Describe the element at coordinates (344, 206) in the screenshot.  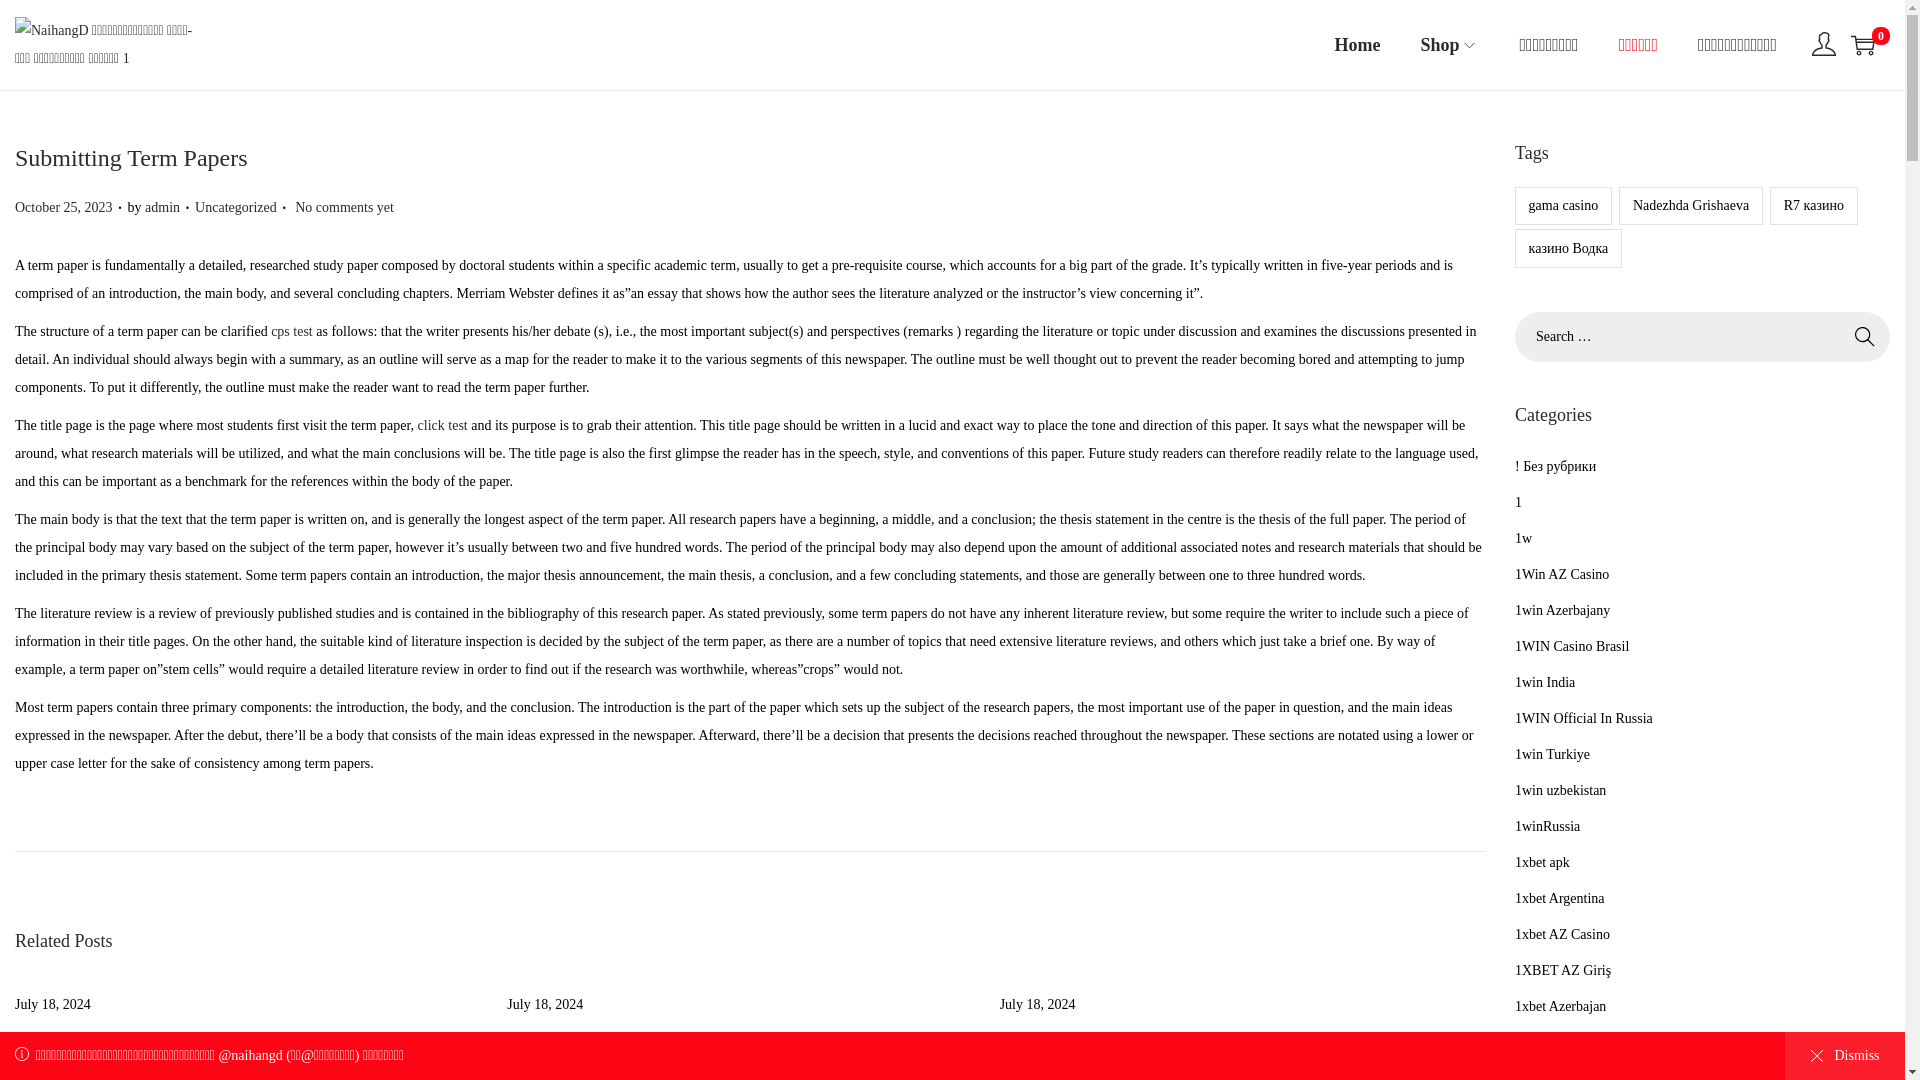
I see `No comments yet` at that location.